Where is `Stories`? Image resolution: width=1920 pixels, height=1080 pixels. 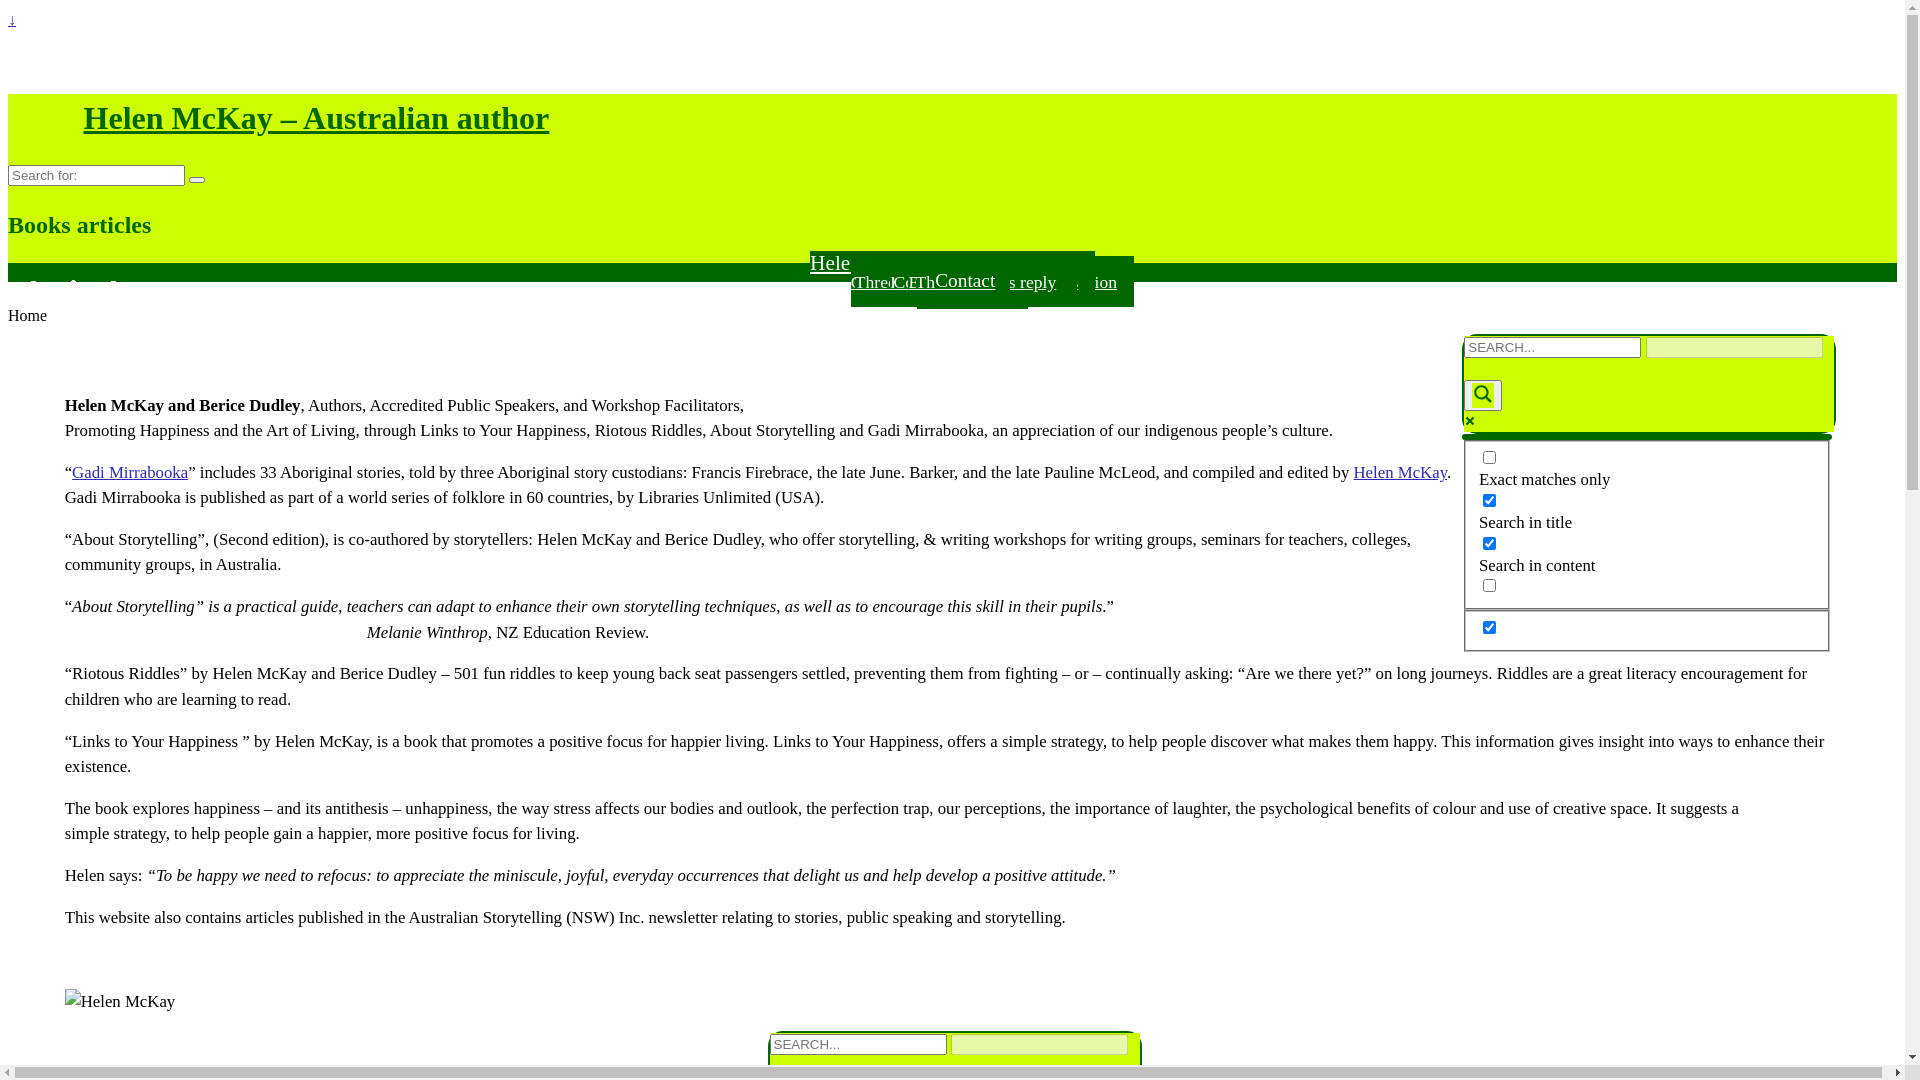 Stories is located at coordinates (972, 281).